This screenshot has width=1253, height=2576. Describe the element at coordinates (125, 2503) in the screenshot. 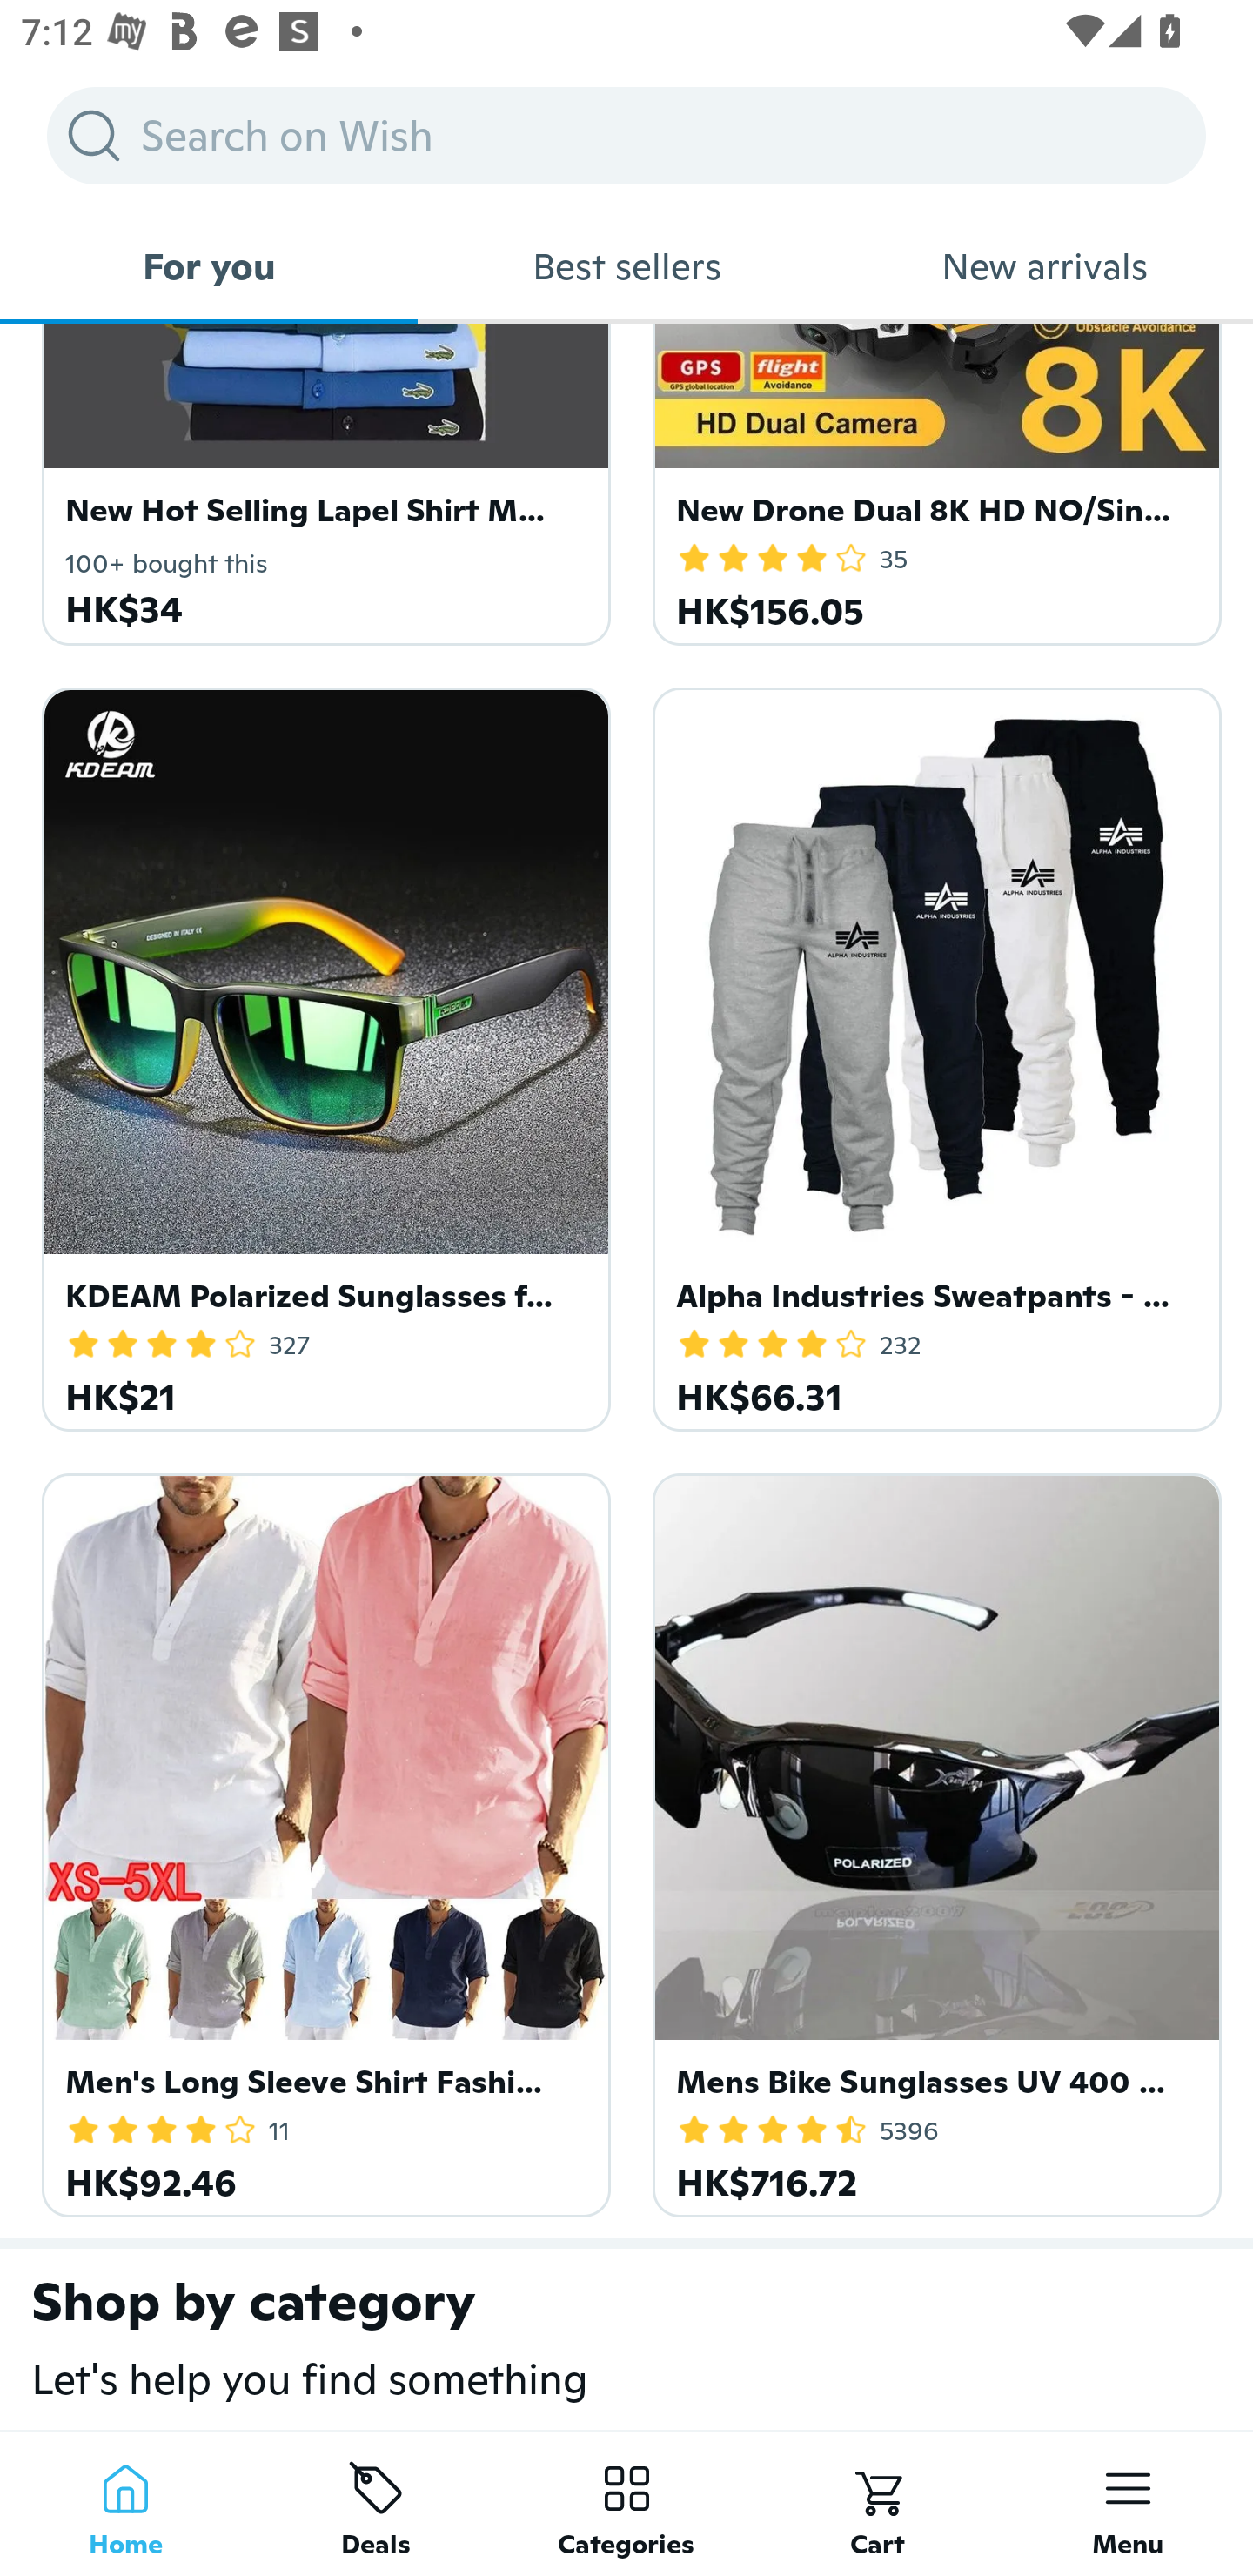

I see `Home` at that location.